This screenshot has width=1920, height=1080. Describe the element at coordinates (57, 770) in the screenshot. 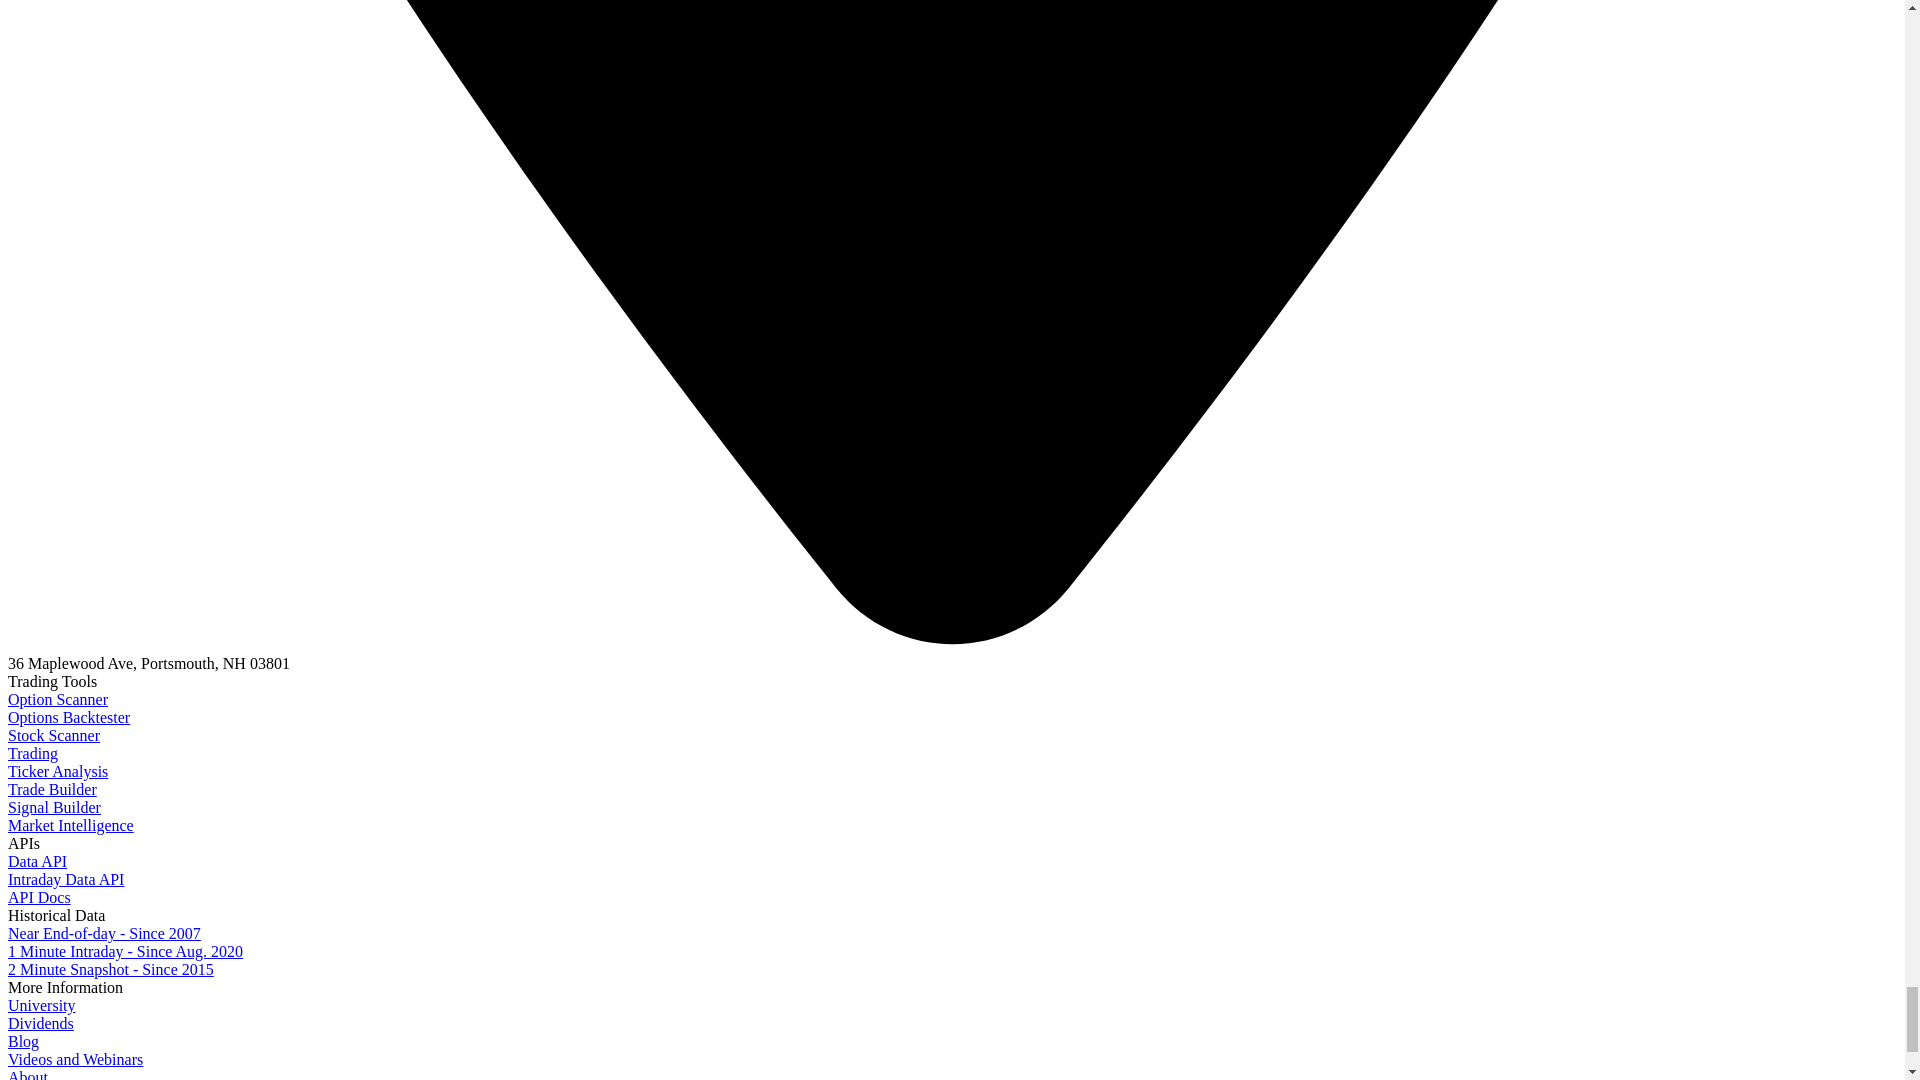

I see `Ticker Analysis` at that location.